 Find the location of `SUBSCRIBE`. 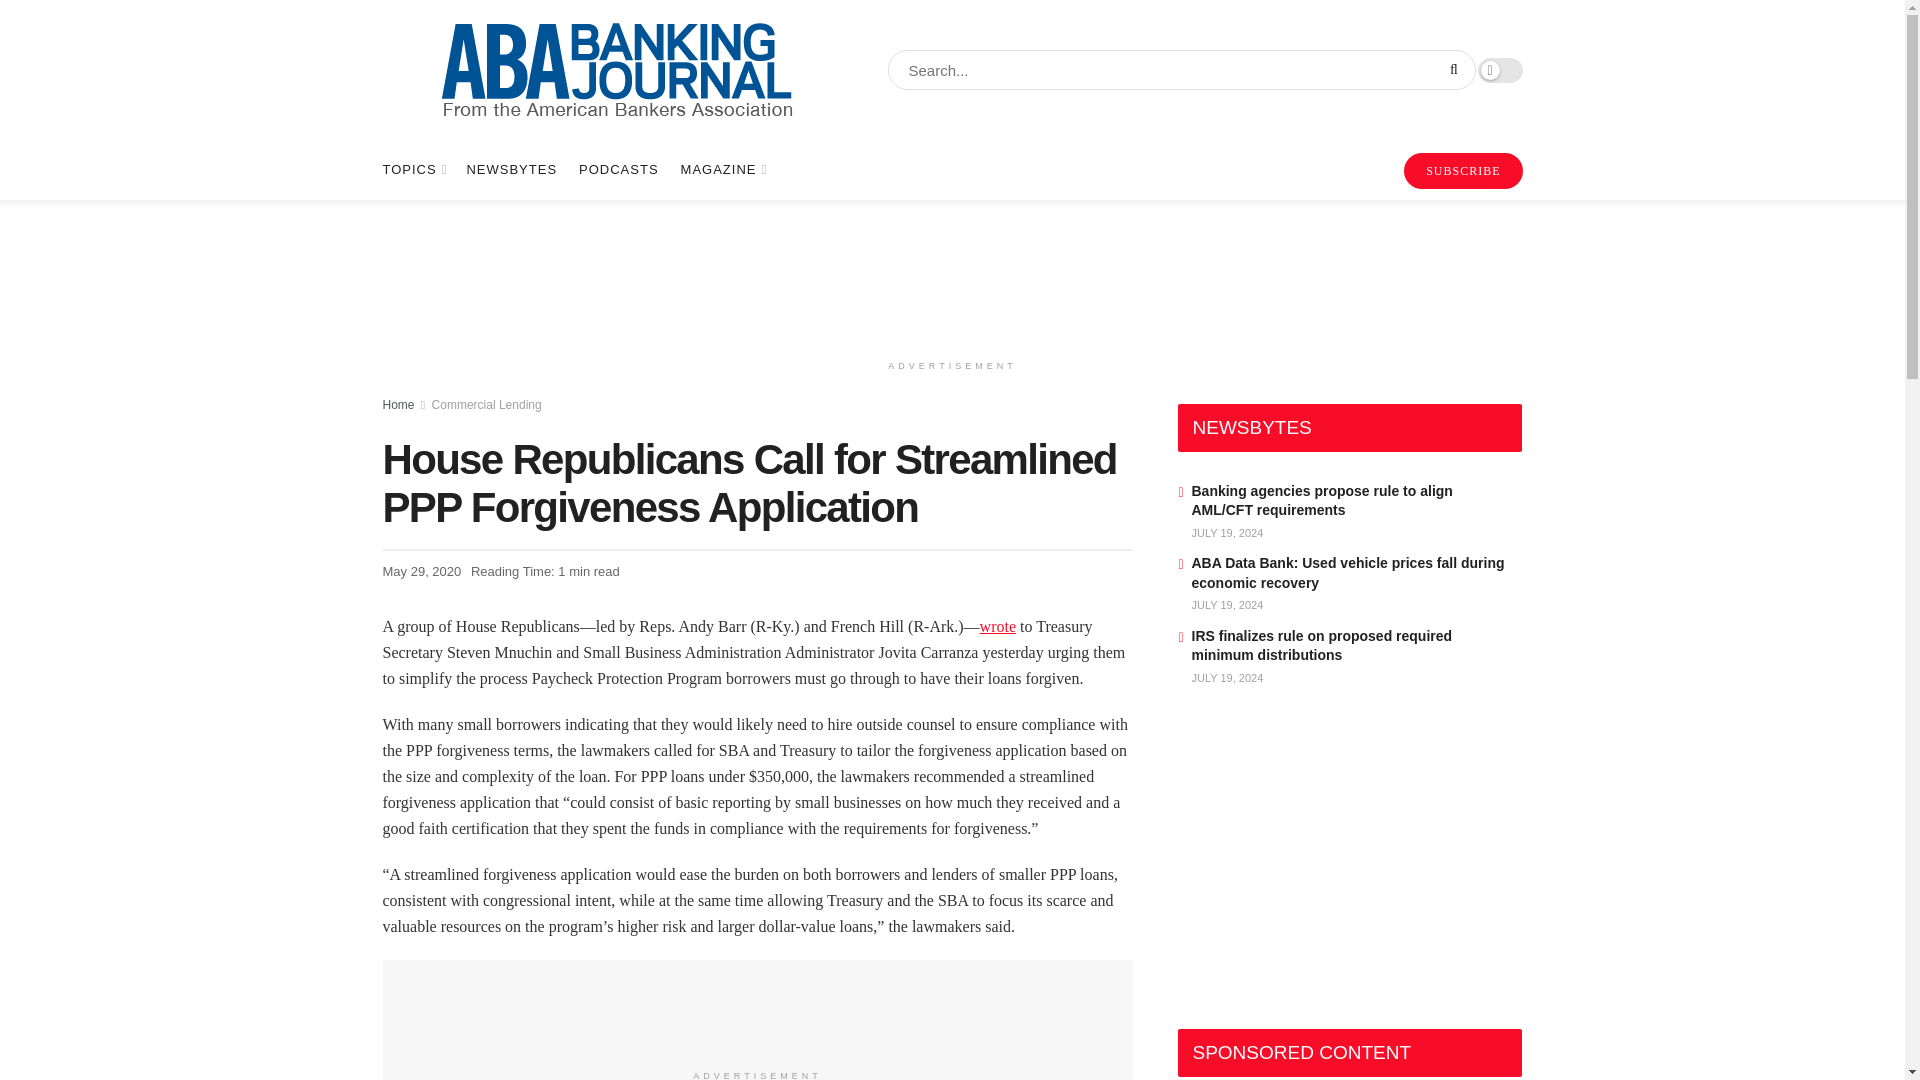

SUBSCRIBE is located at coordinates (1462, 171).